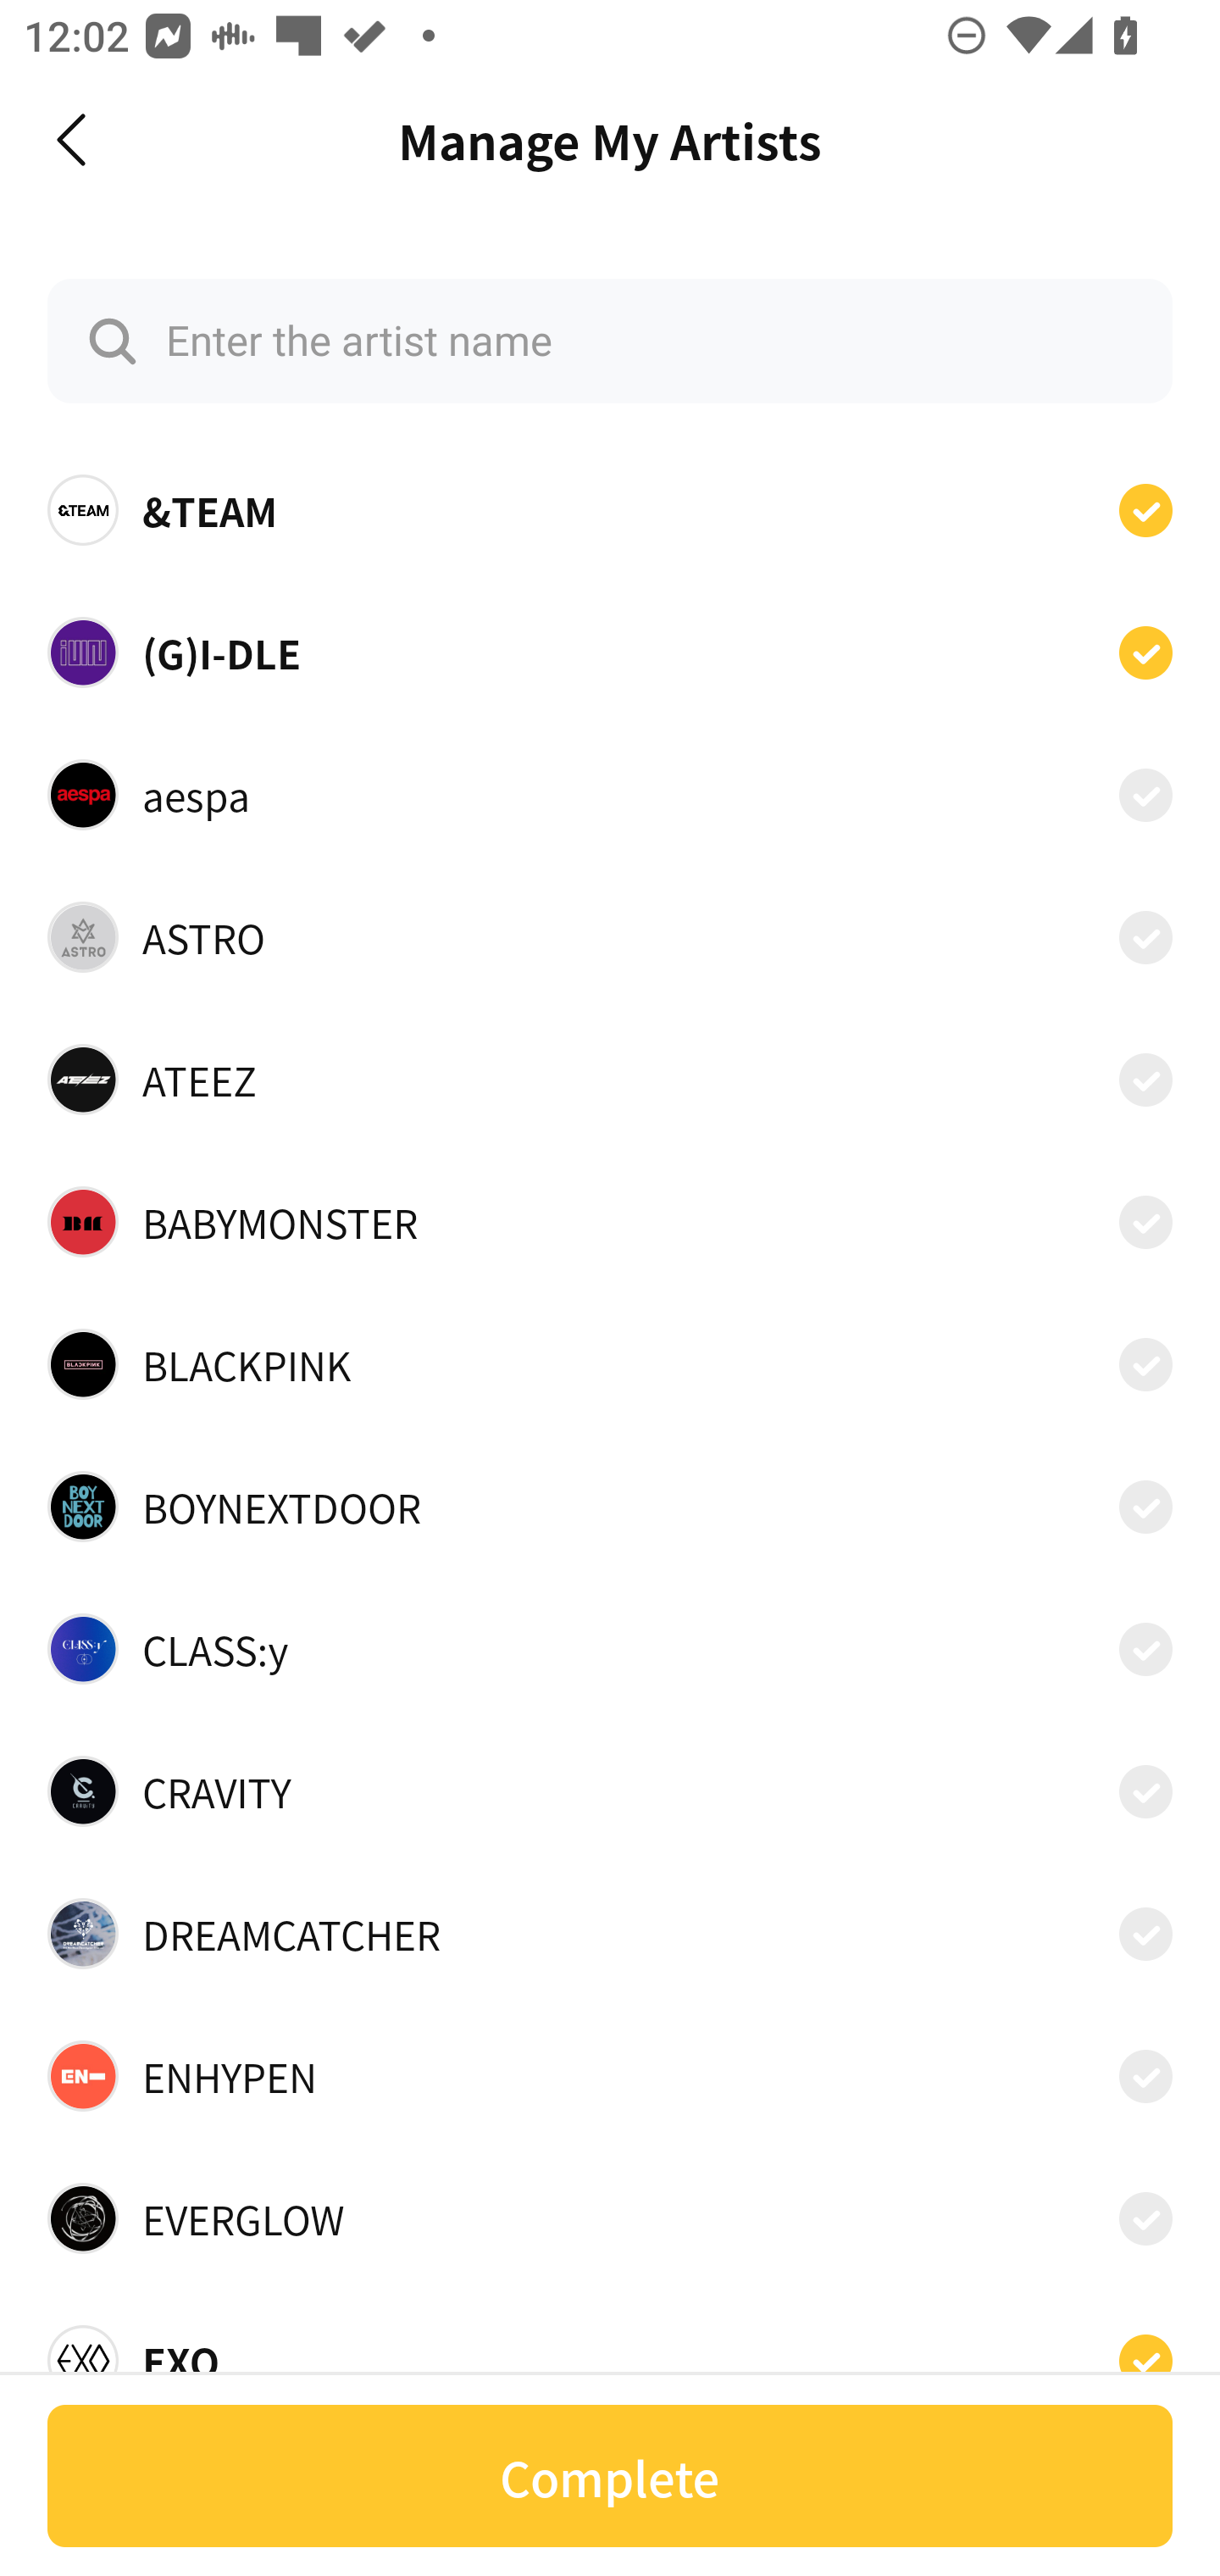  Describe the element at coordinates (610, 2476) in the screenshot. I see `Complete` at that location.